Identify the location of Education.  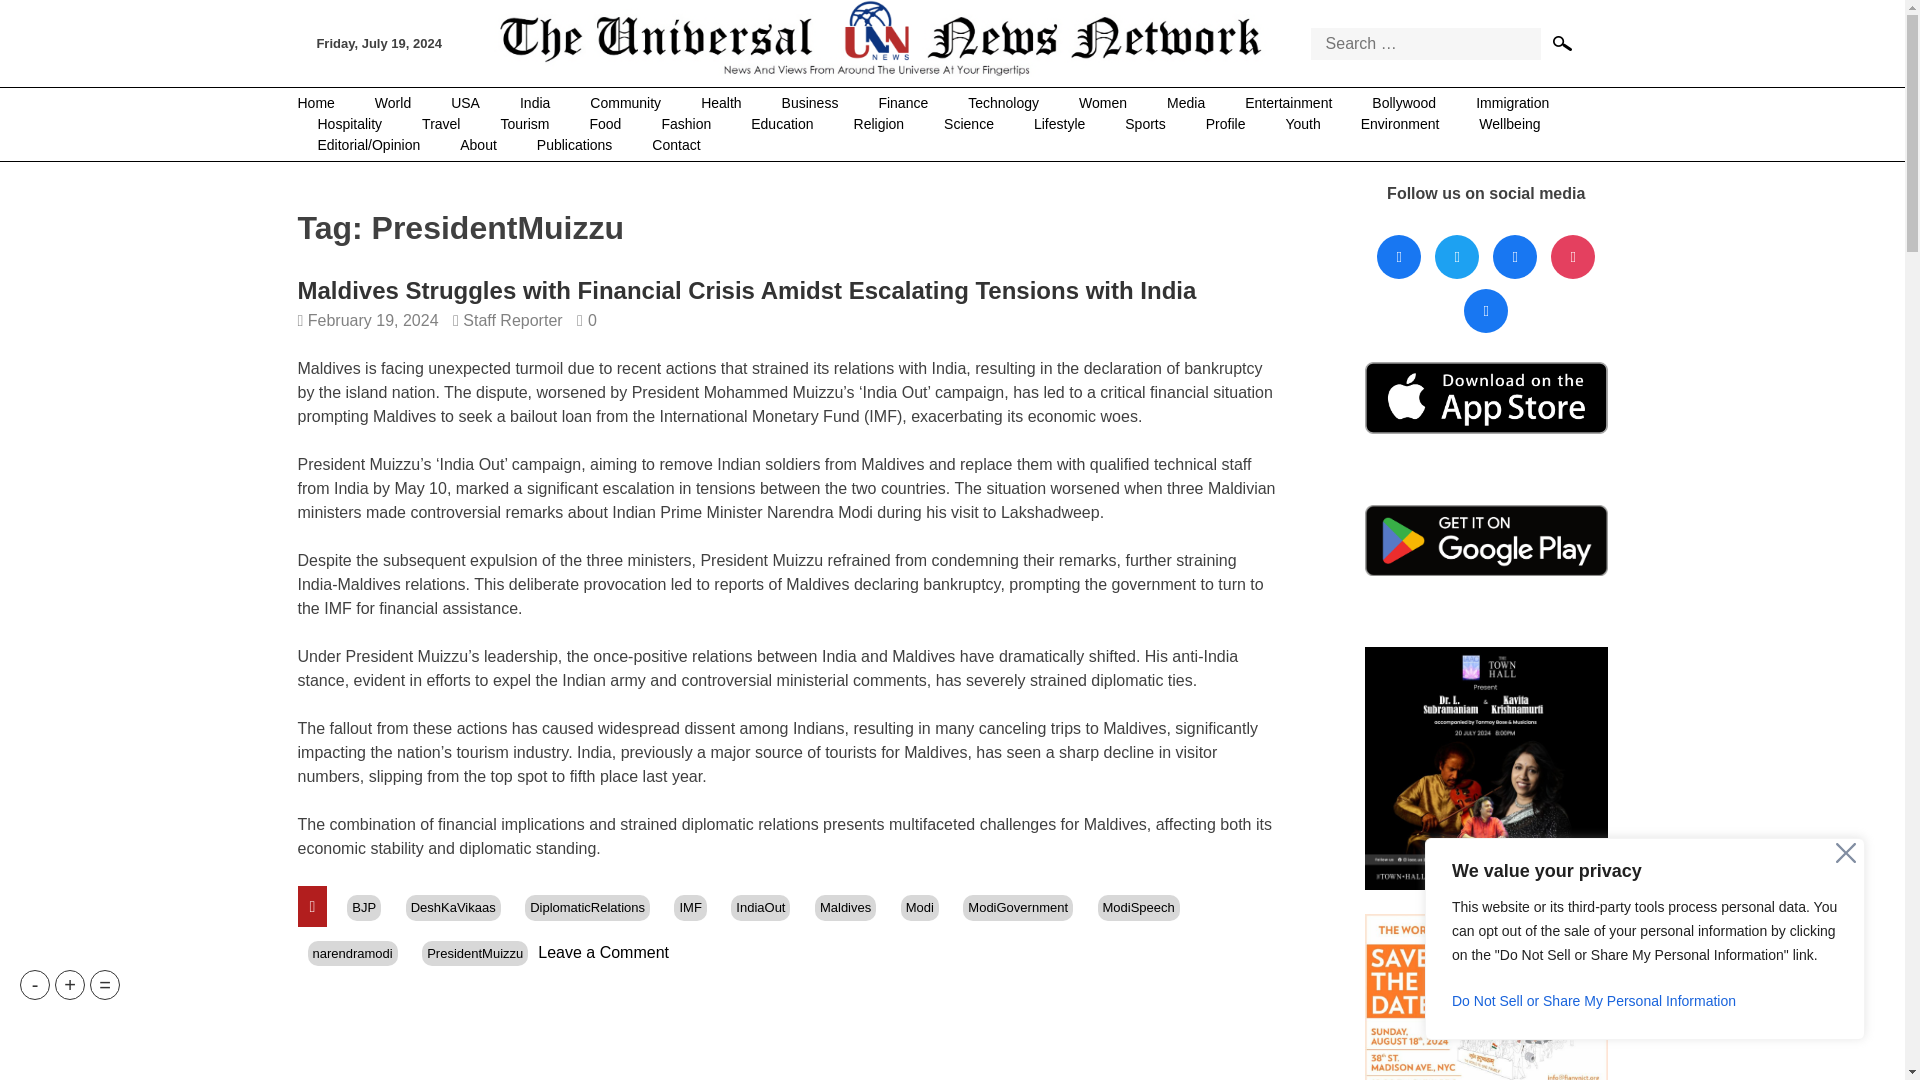
(782, 124).